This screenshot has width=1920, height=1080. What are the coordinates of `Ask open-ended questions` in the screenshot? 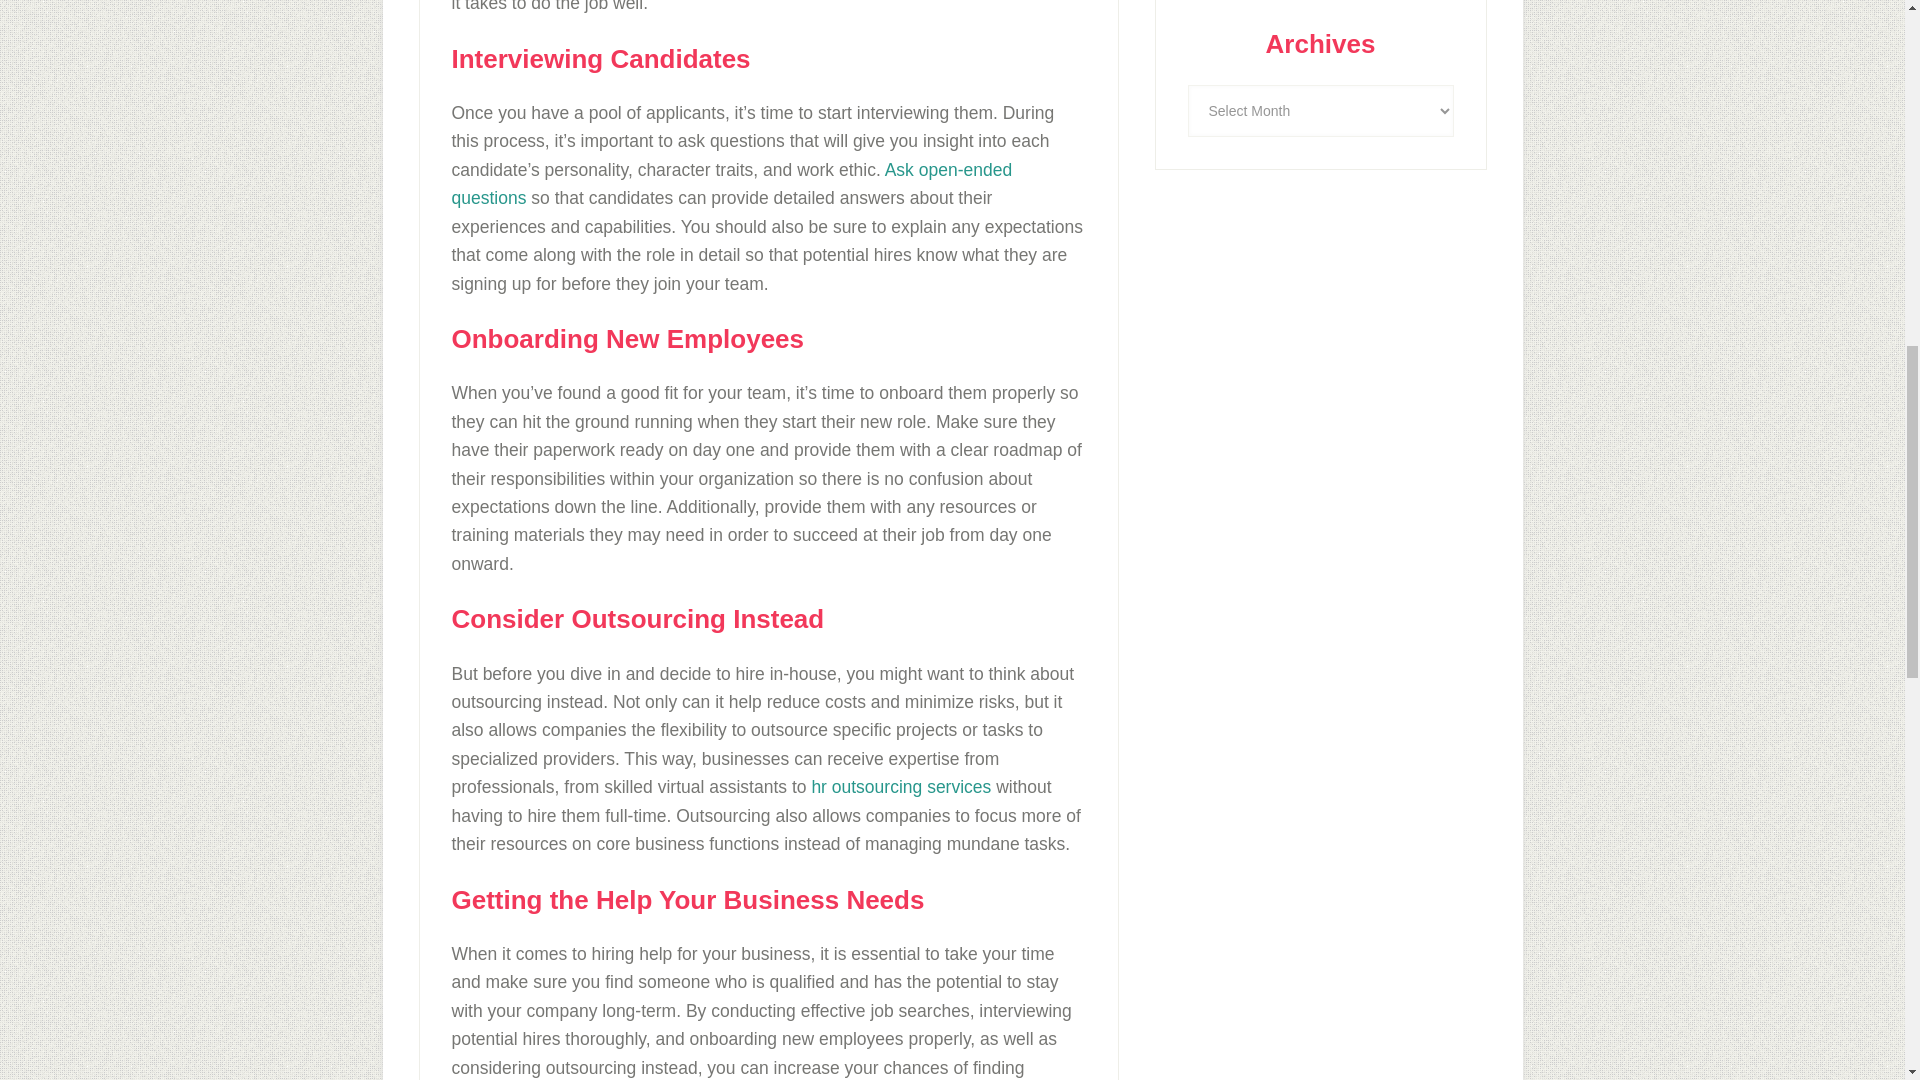 It's located at (732, 184).